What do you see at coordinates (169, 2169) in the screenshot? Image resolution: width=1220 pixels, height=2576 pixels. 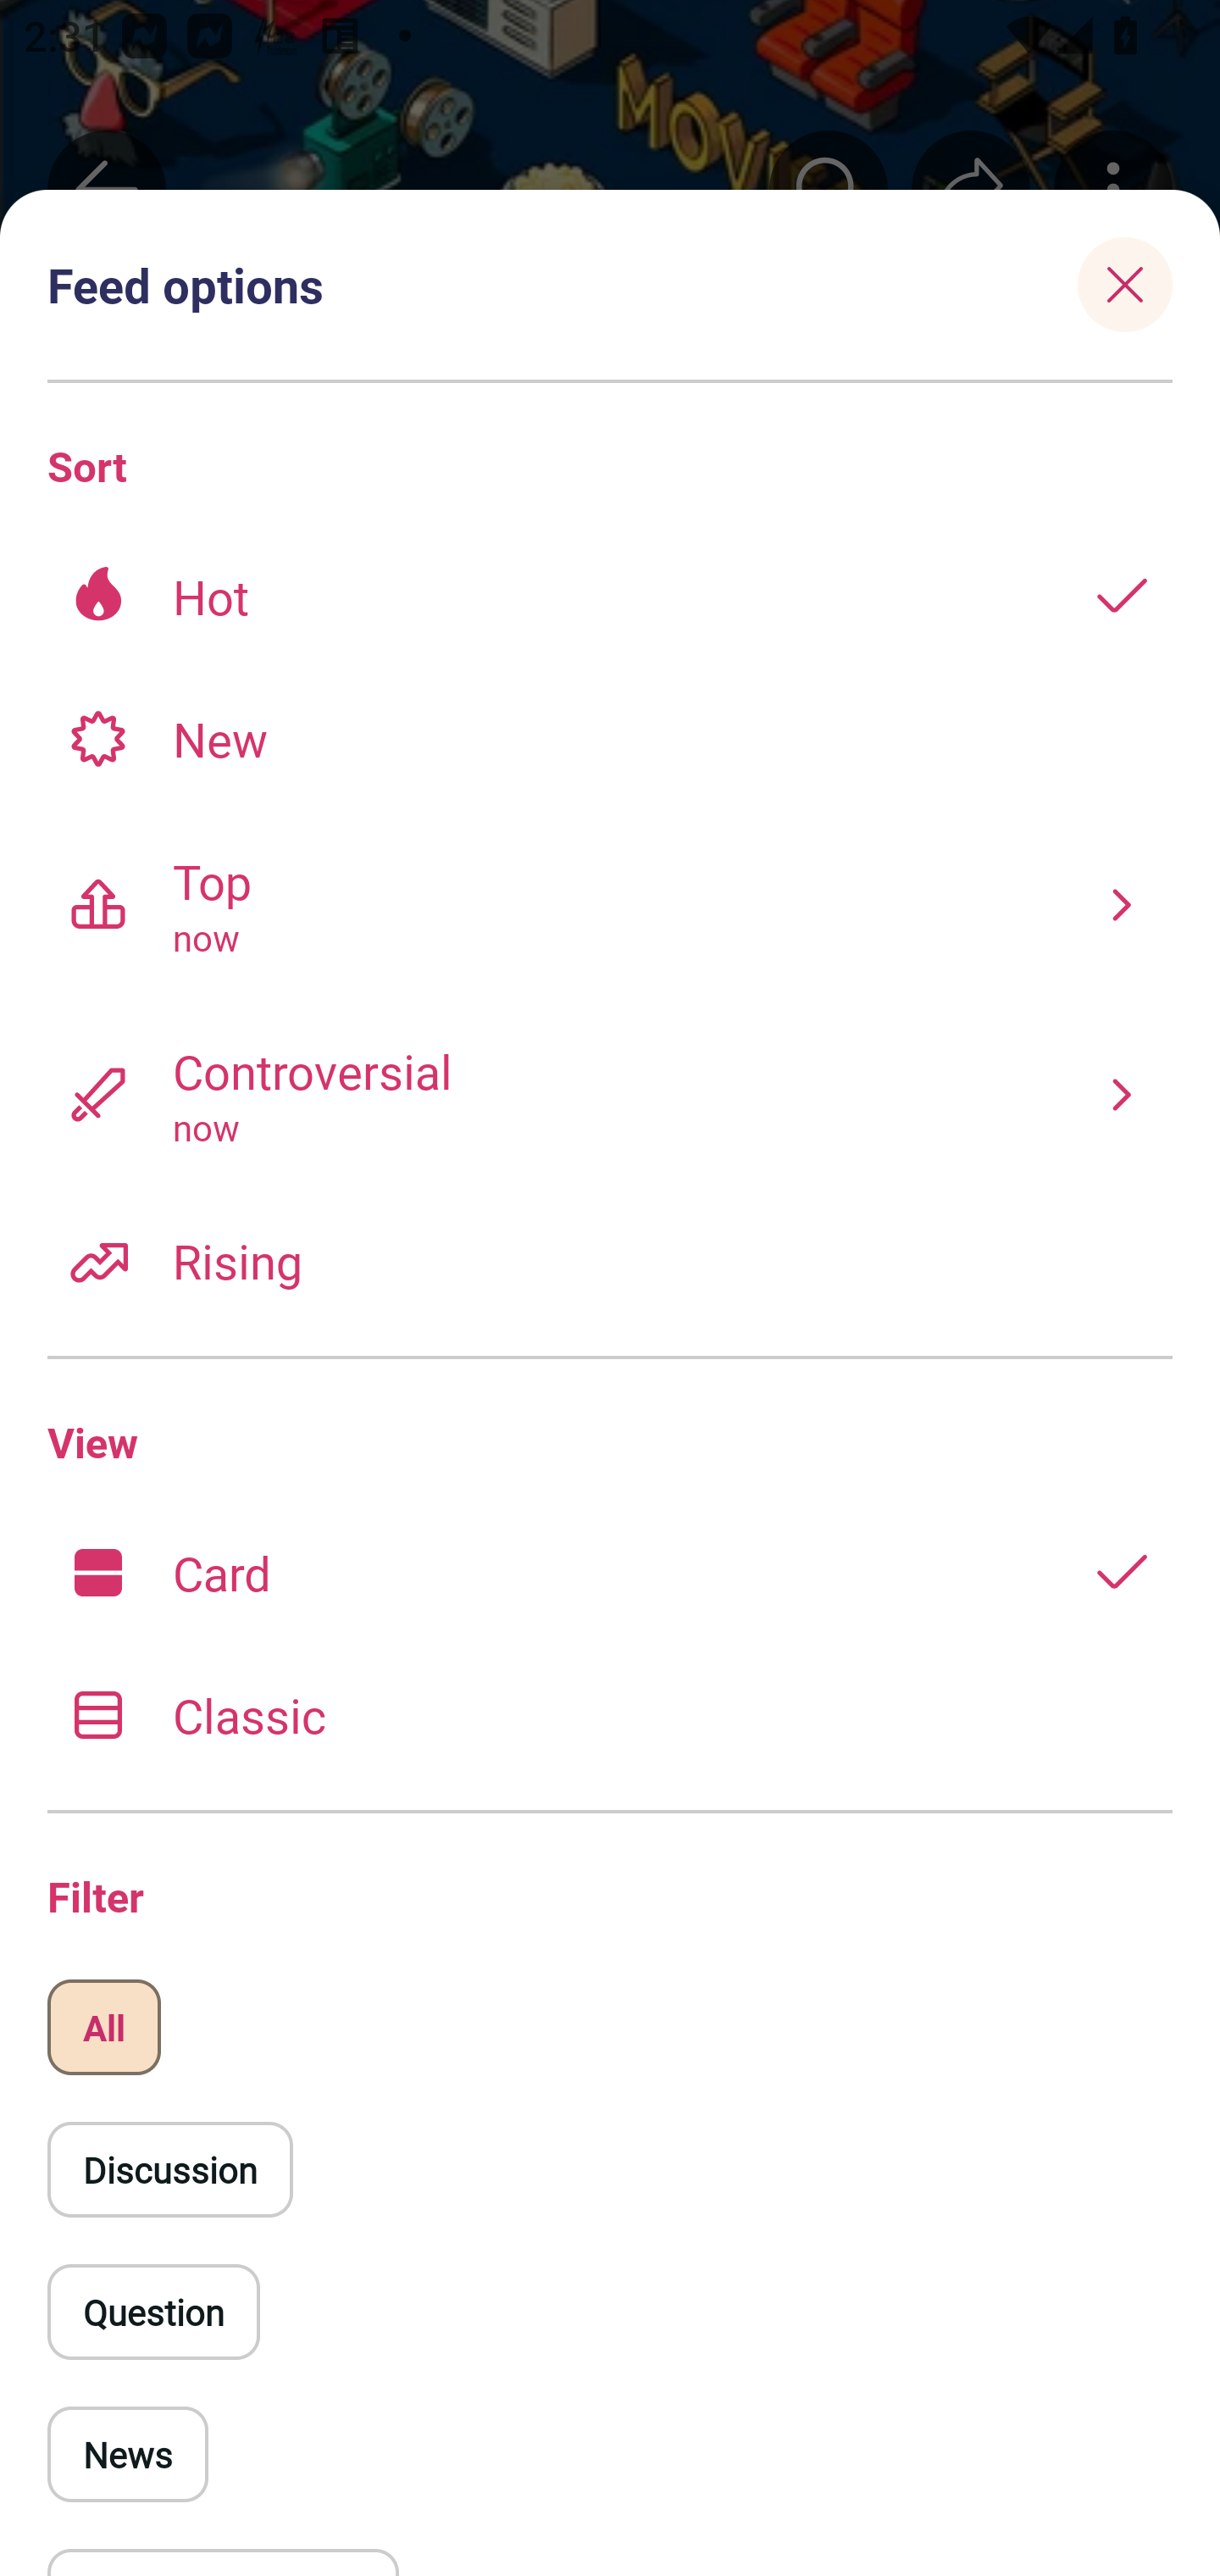 I see `Discussion` at bounding box center [169, 2169].